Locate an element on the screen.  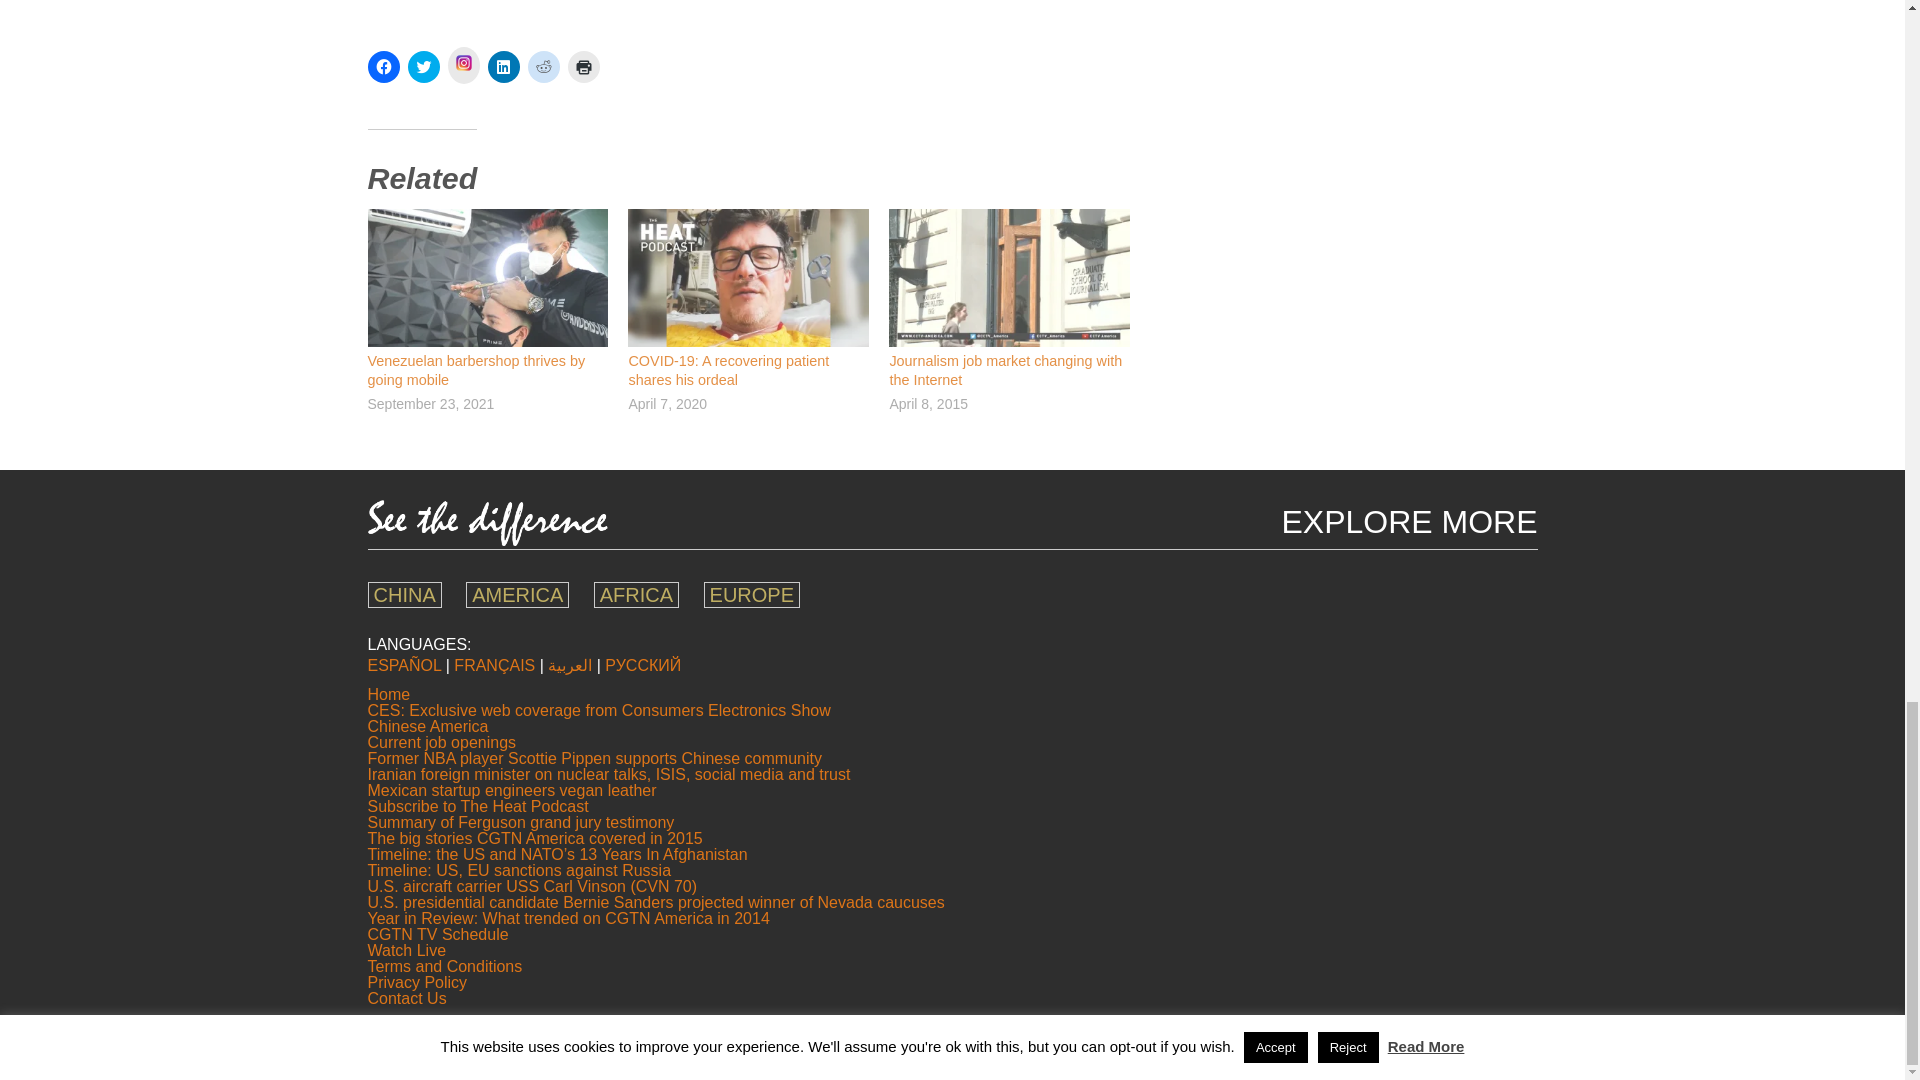
YouTube player is located at coordinates (753, 14).